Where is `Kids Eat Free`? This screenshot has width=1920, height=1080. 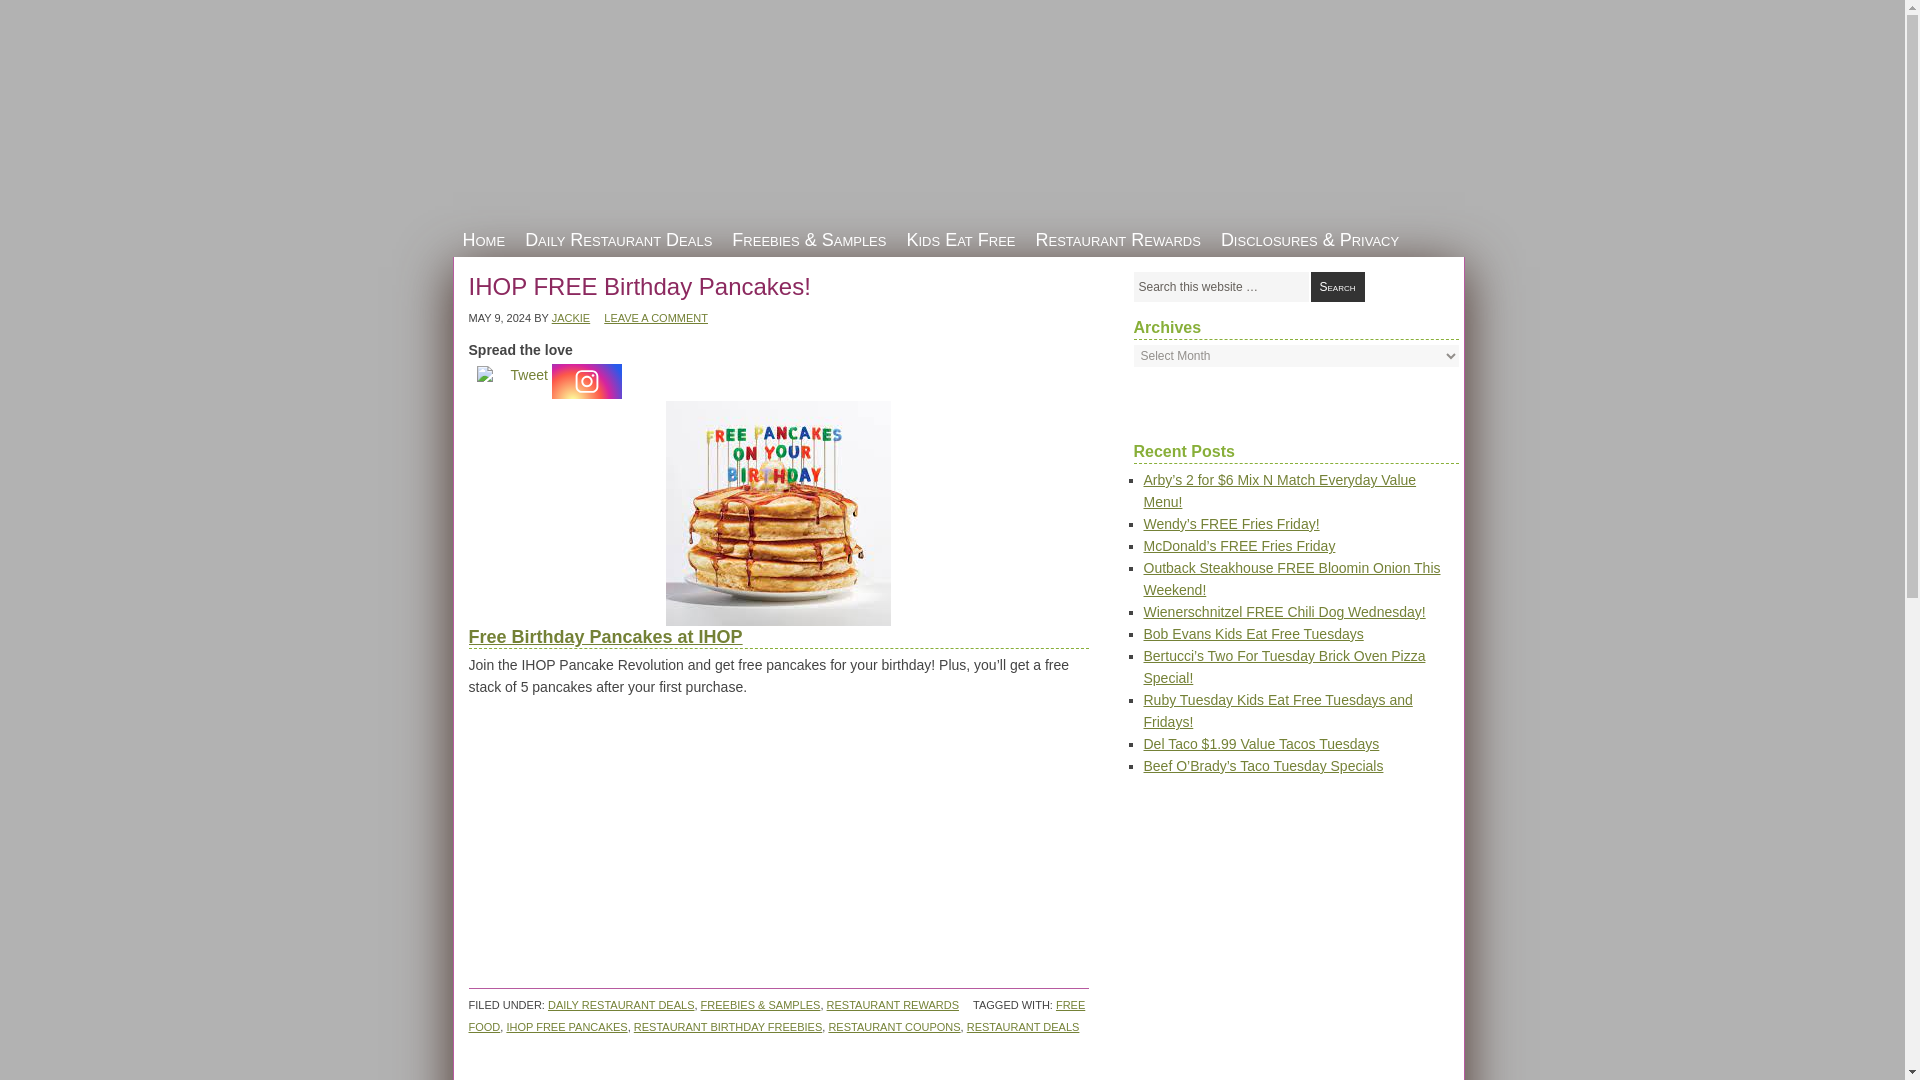
Kids Eat Free is located at coordinates (960, 239).